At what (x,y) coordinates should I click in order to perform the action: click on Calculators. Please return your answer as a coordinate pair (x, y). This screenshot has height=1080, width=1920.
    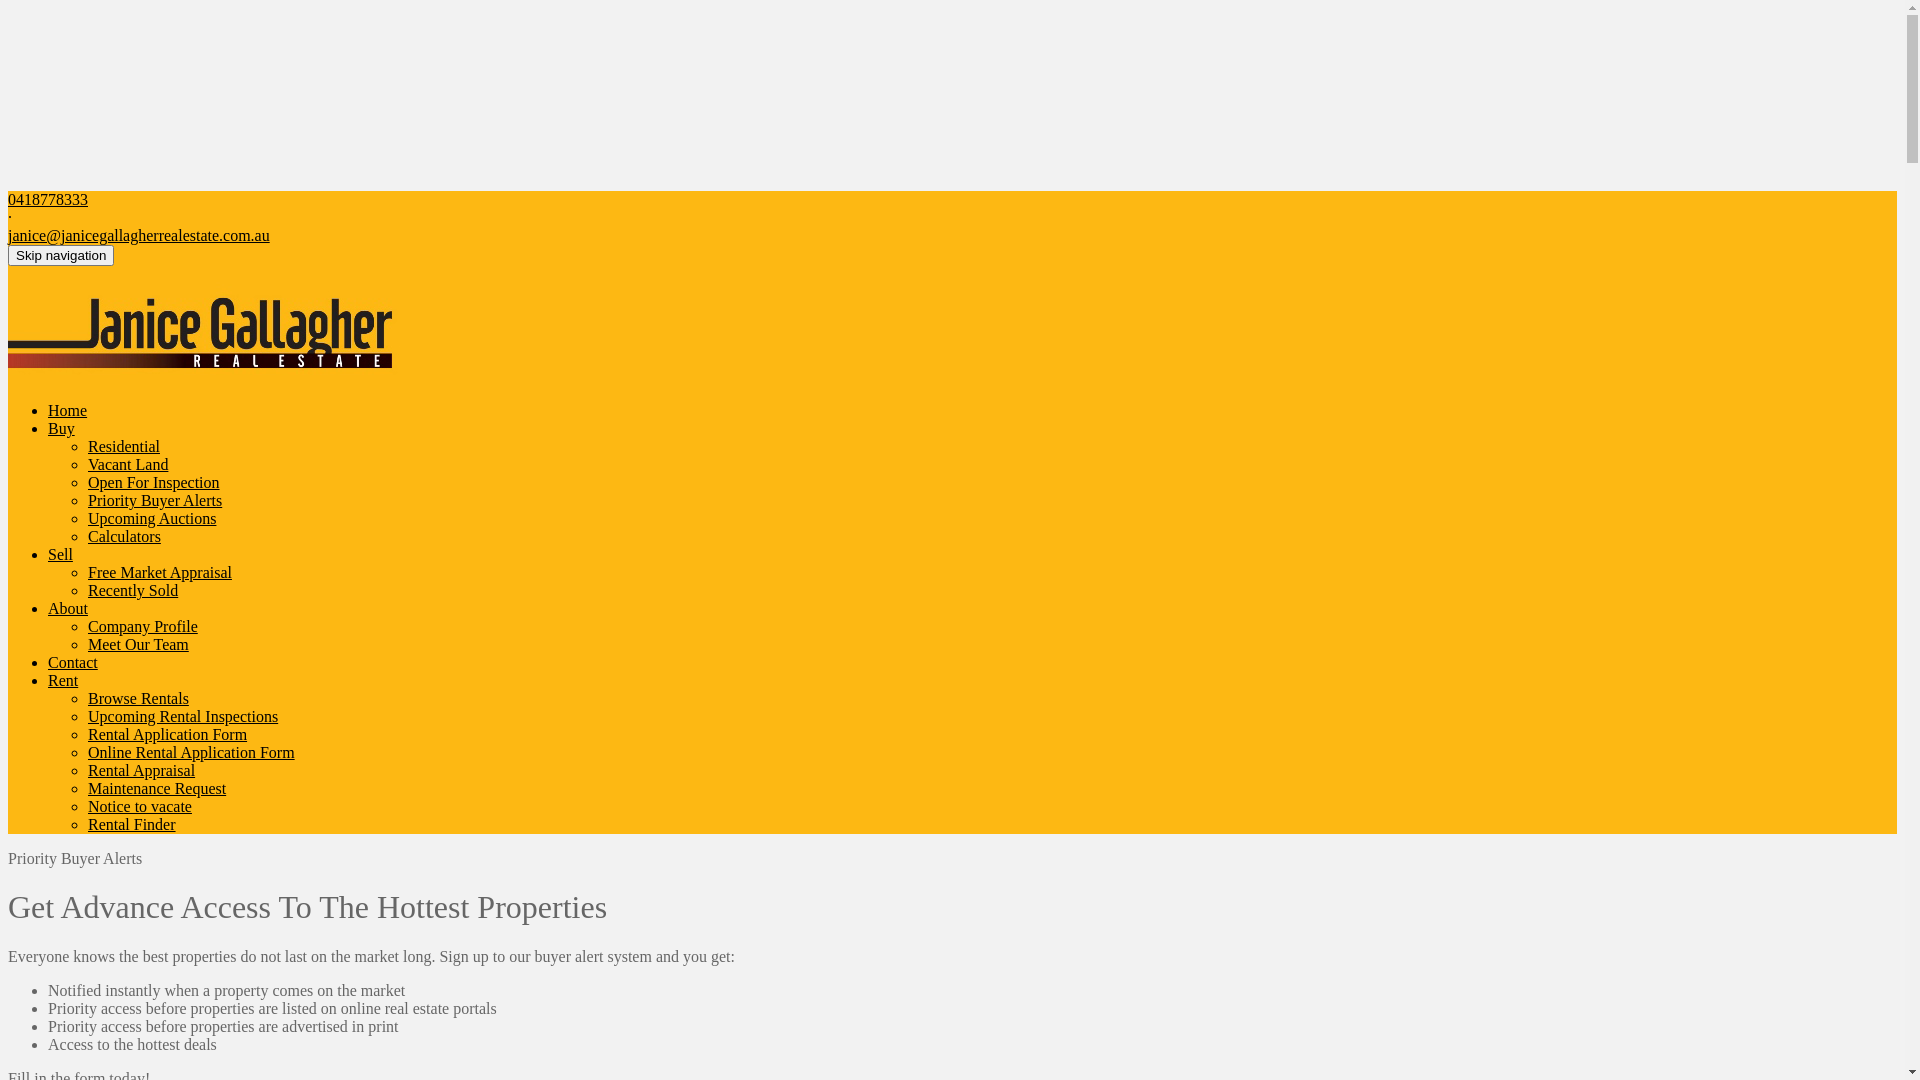
    Looking at the image, I should click on (124, 536).